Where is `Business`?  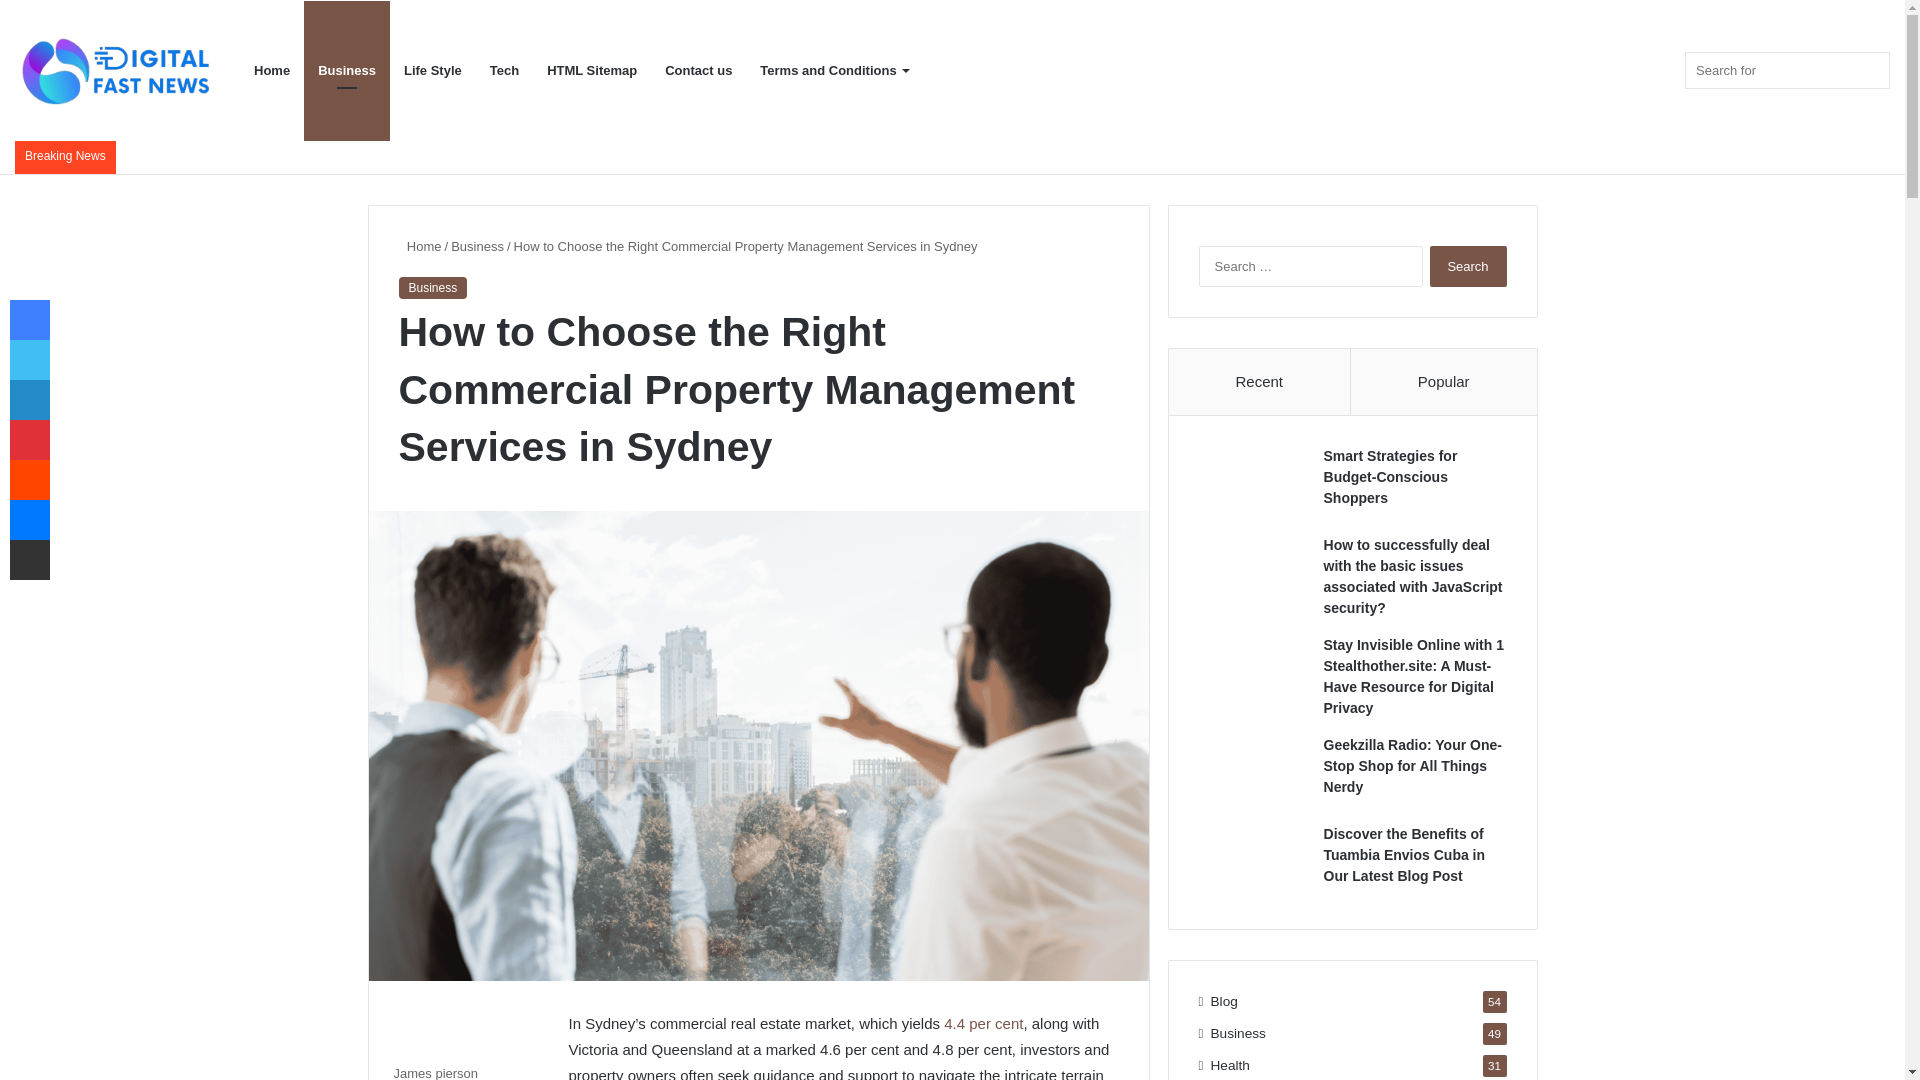 Business is located at coordinates (346, 71).